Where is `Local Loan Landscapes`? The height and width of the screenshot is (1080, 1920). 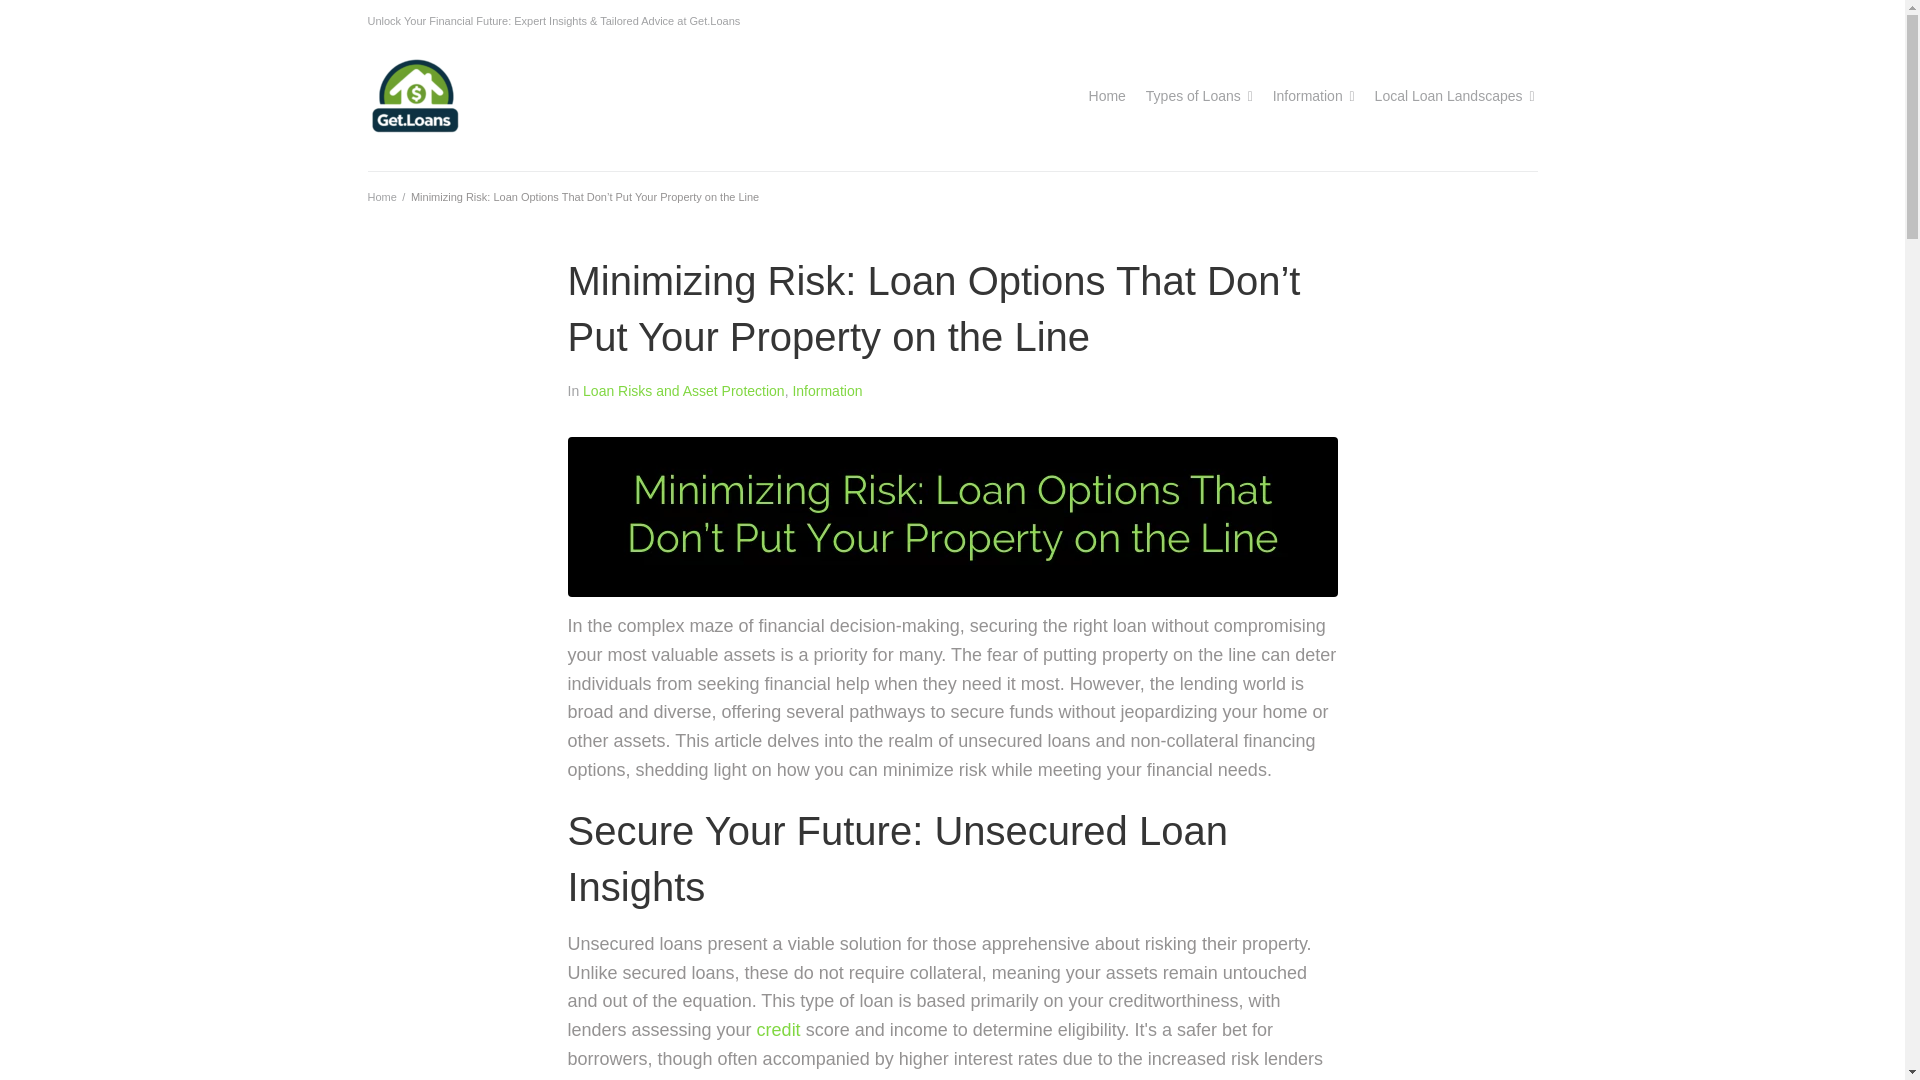 Local Loan Landscapes is located at coordinates (1448, 96).